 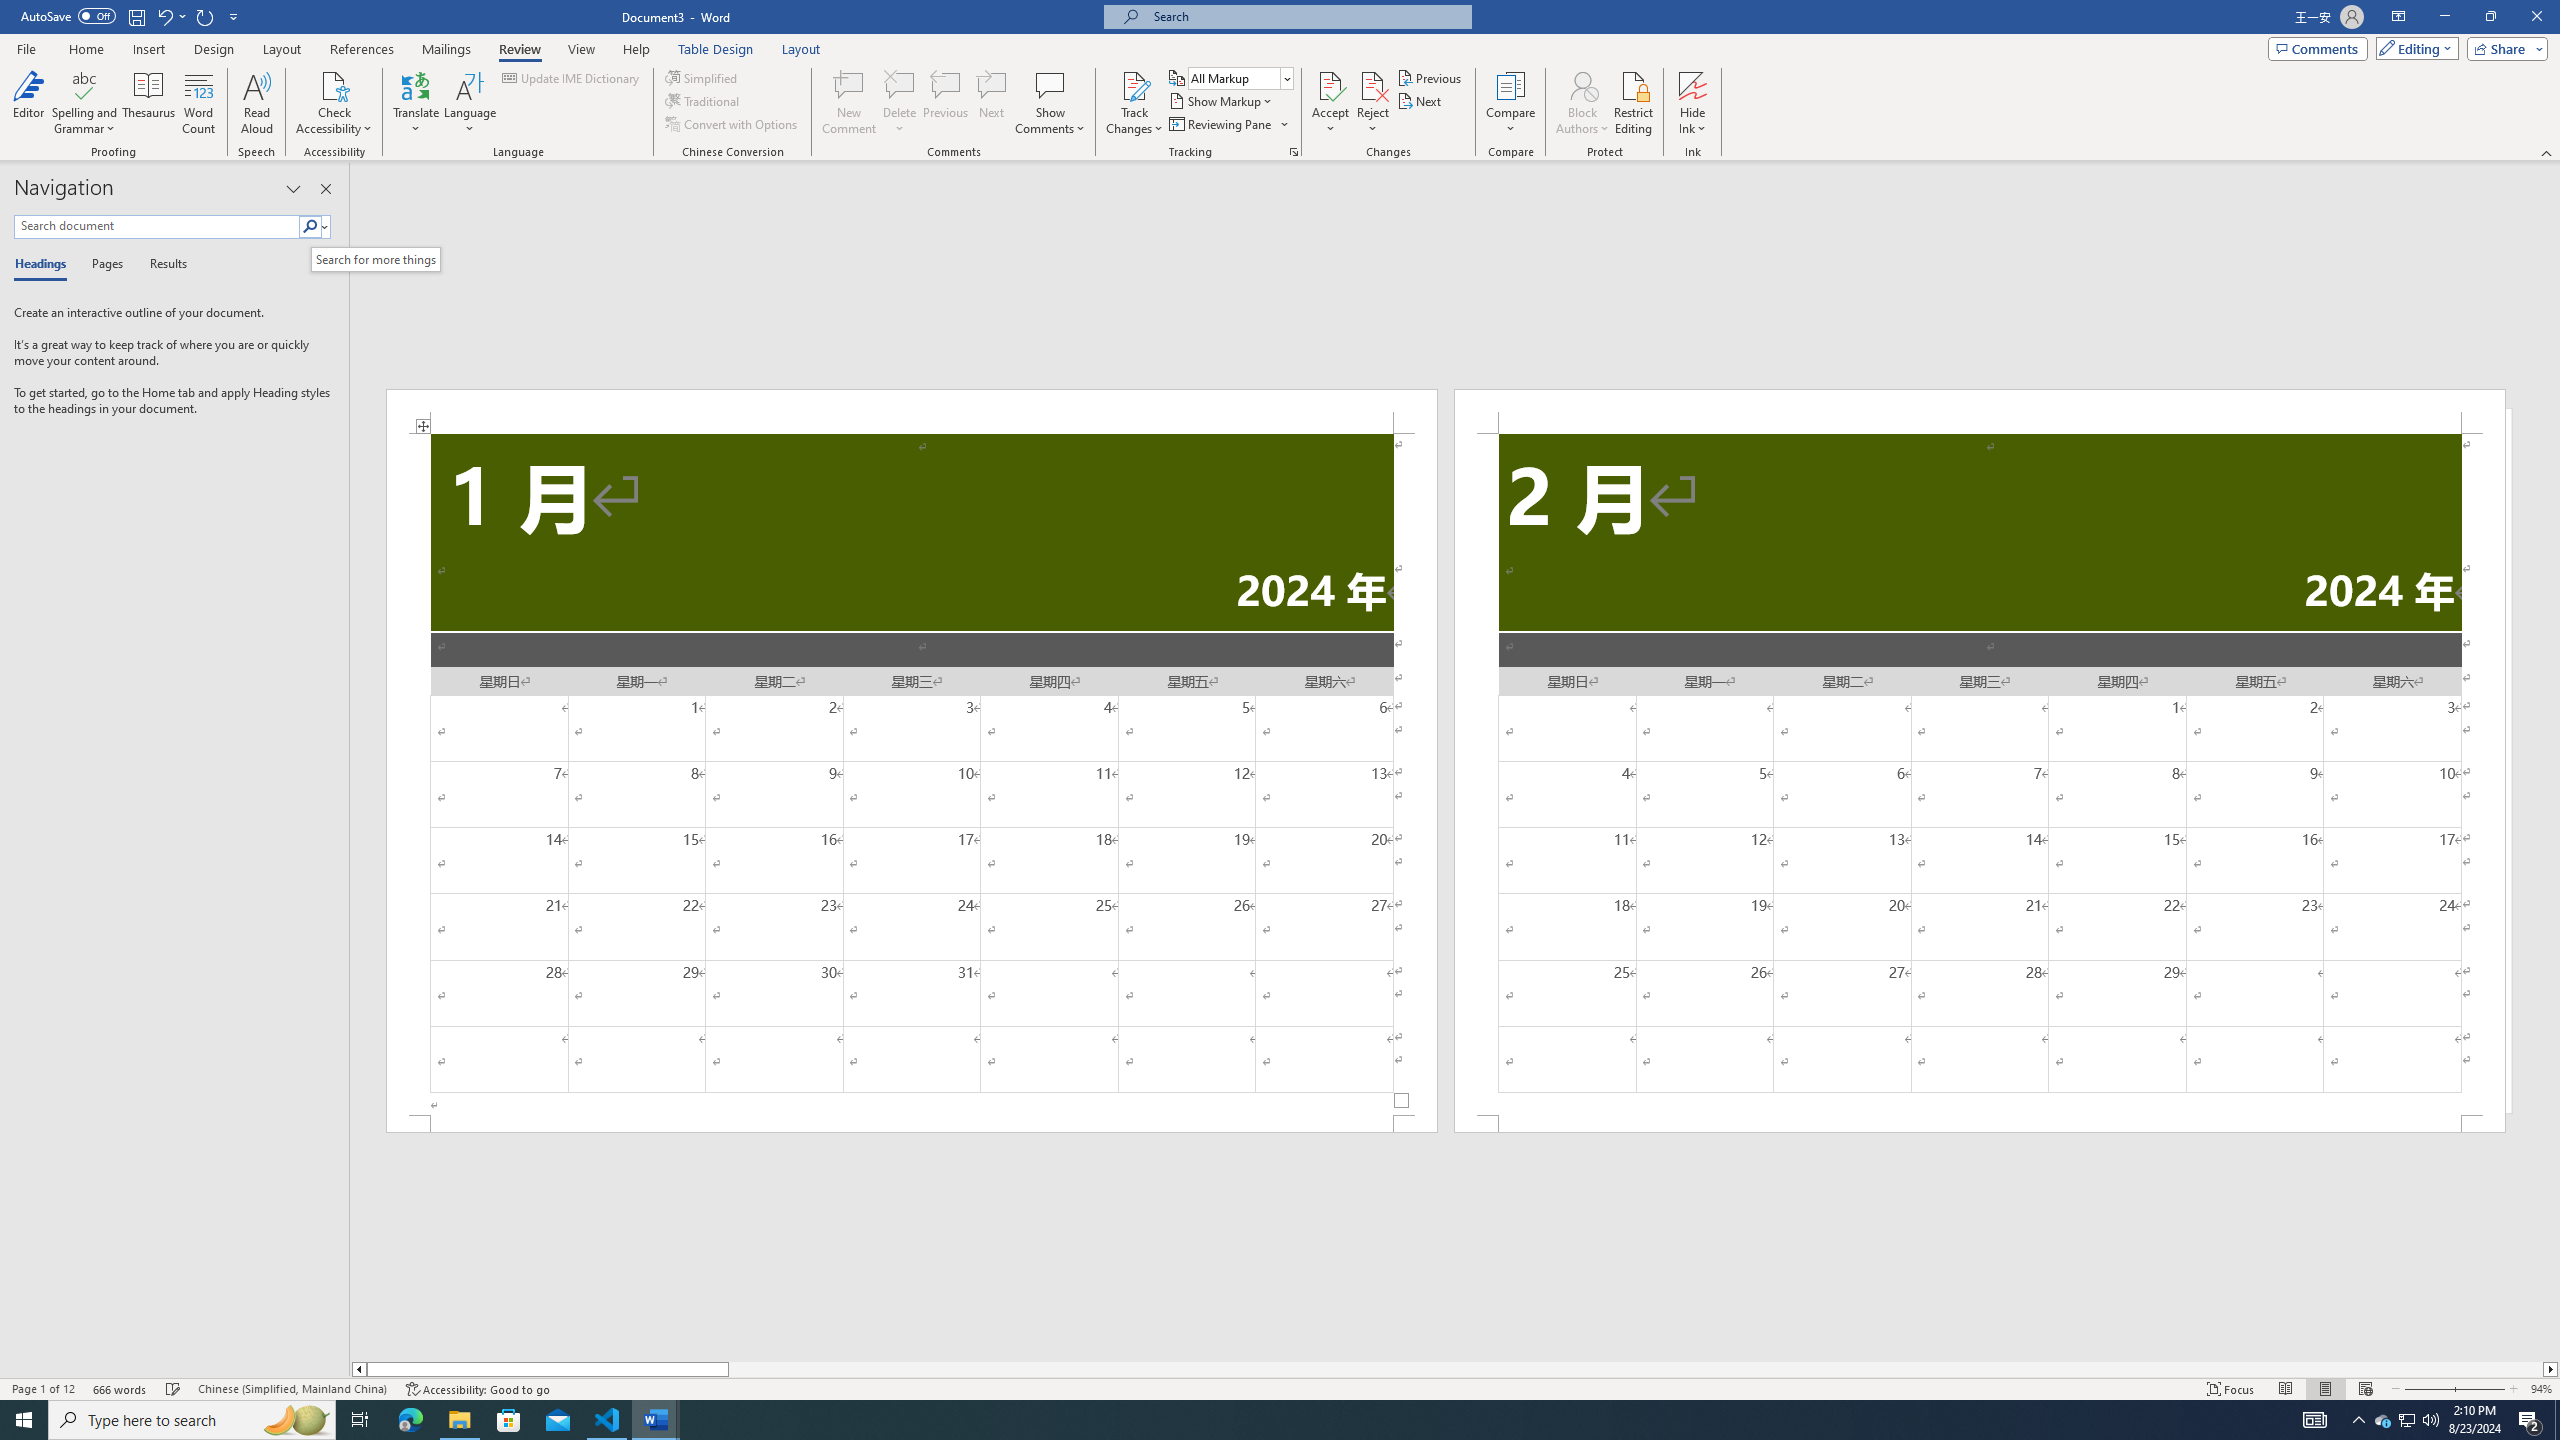 What do you see at coordinates (1980, 774) in the screenshot?
I see `Page 2 content` at bounding box center [1980, 774].